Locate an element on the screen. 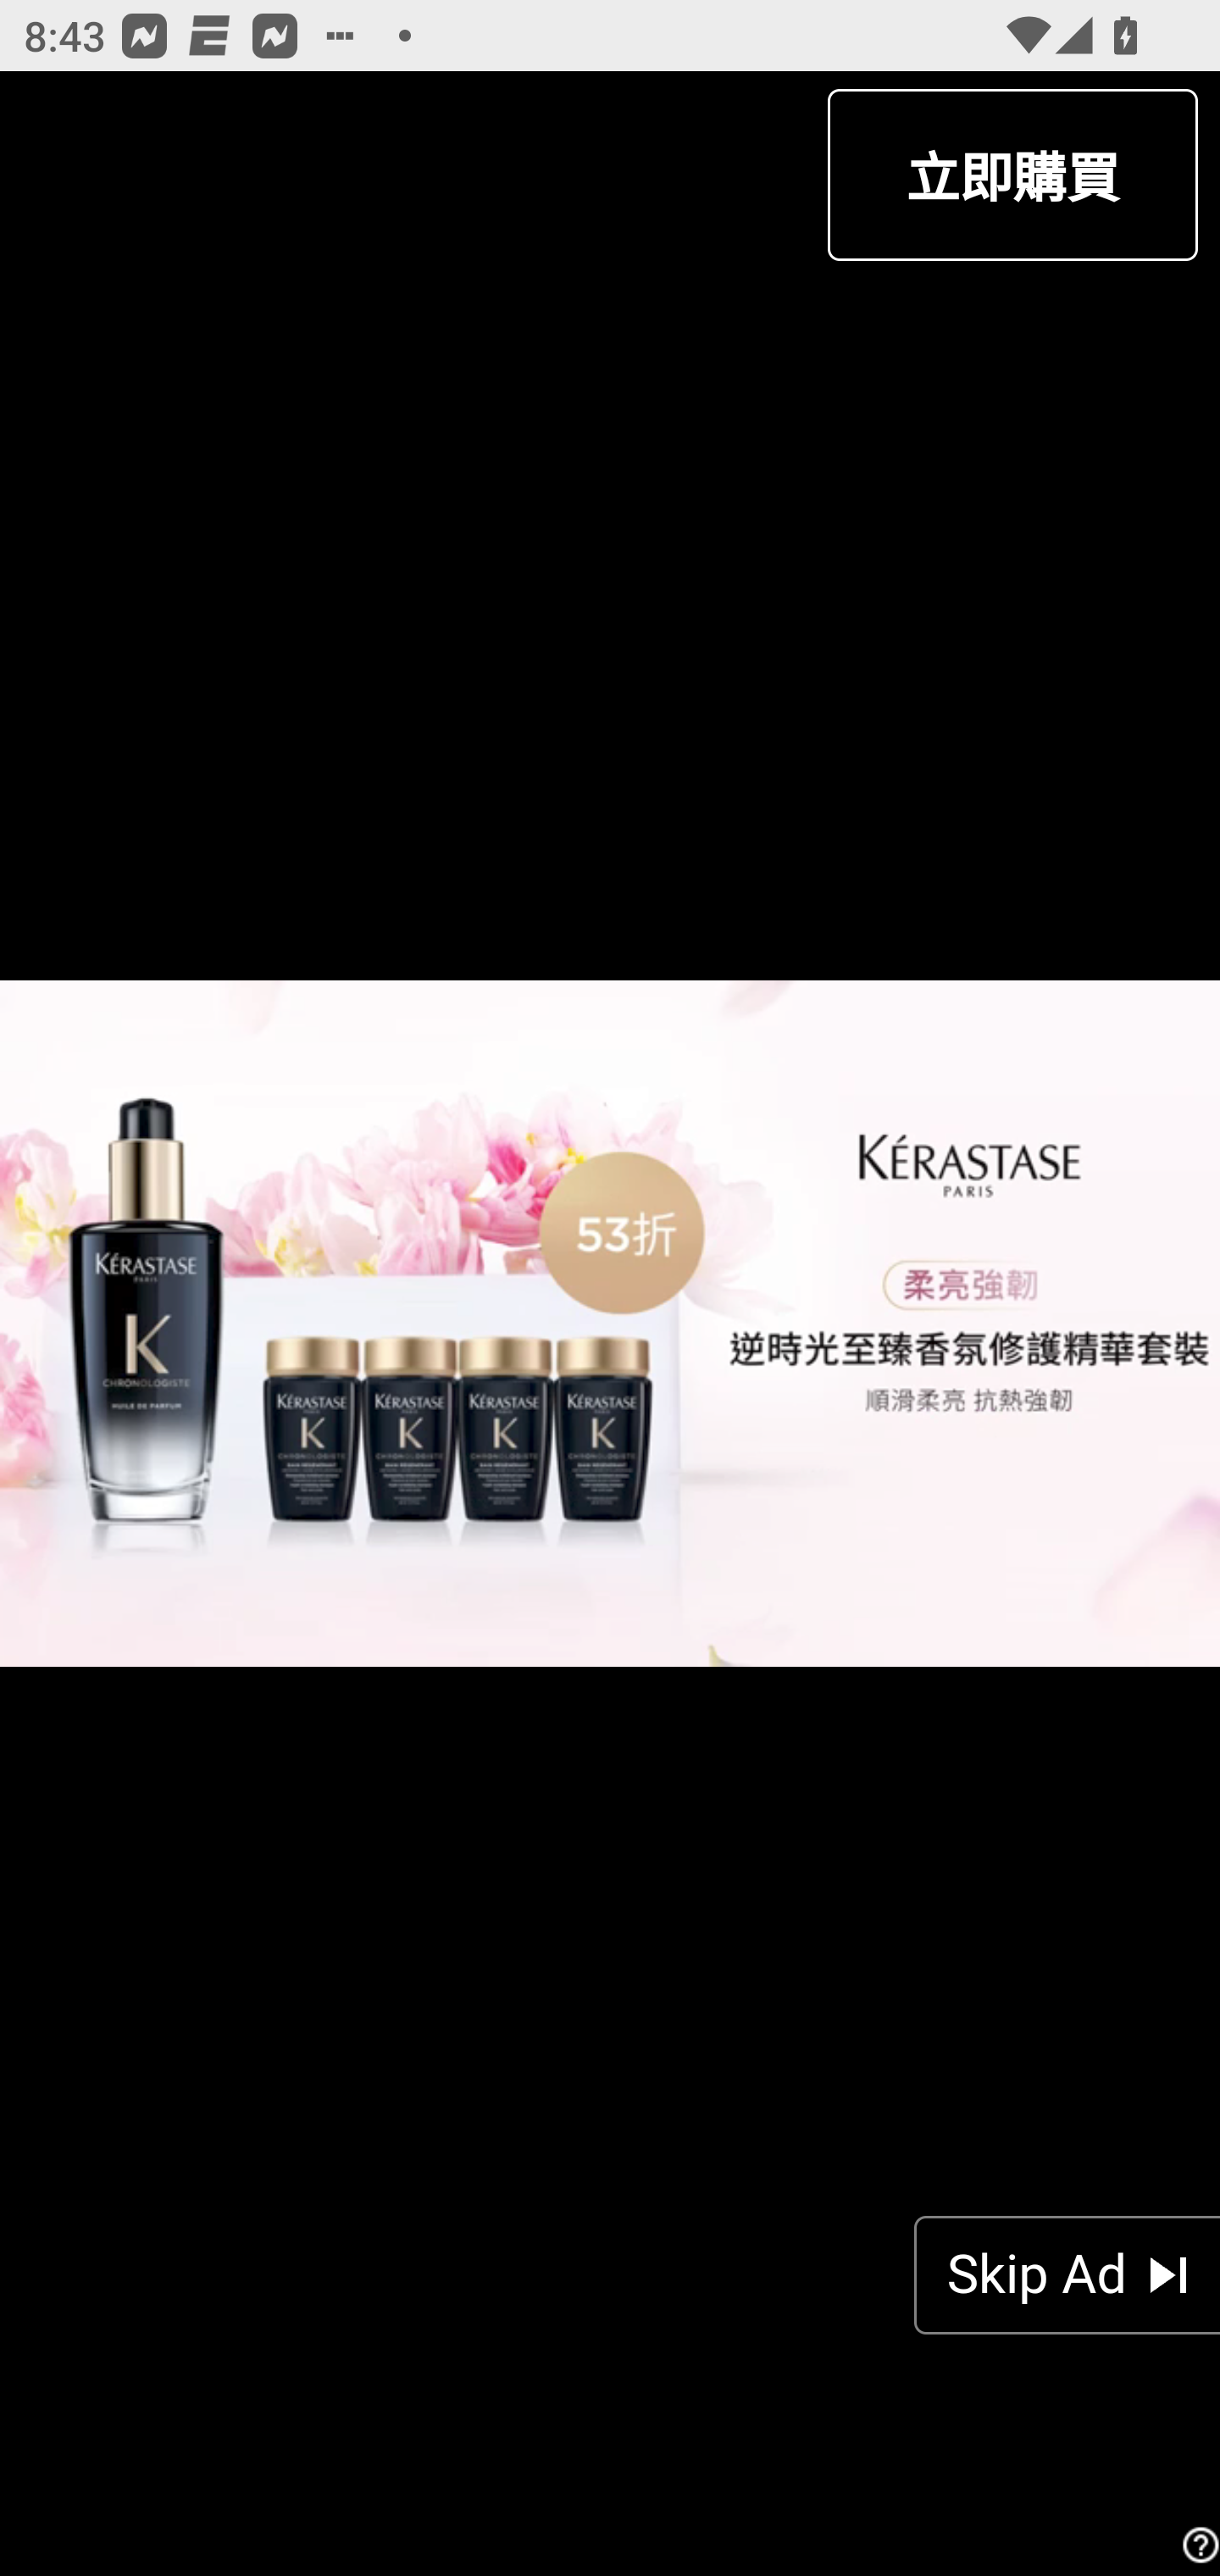 Image resolution: width=1220 pixels, height=2576 pixels. 立即購買 is located at coordinates (1012, 175).